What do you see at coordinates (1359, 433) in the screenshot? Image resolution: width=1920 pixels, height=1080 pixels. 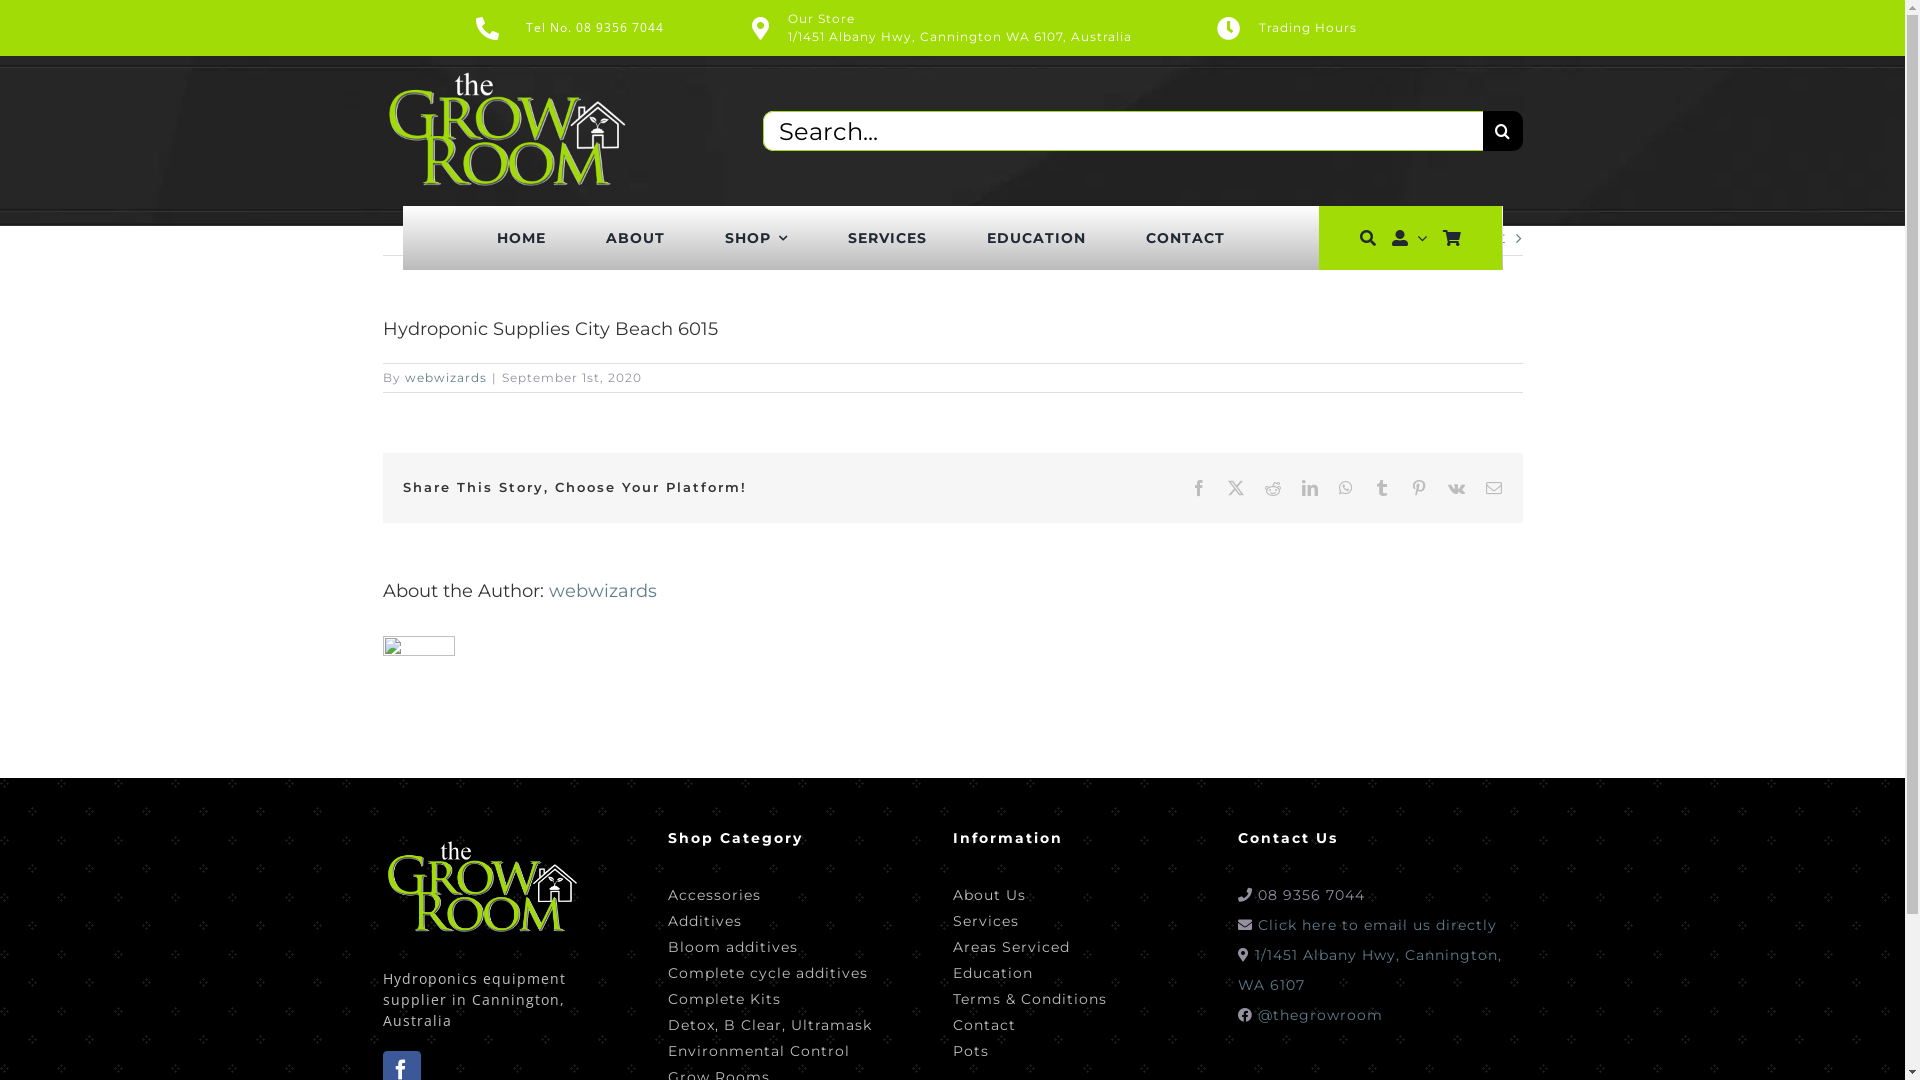 I see `Log In` at bounding box center [1359, 433].